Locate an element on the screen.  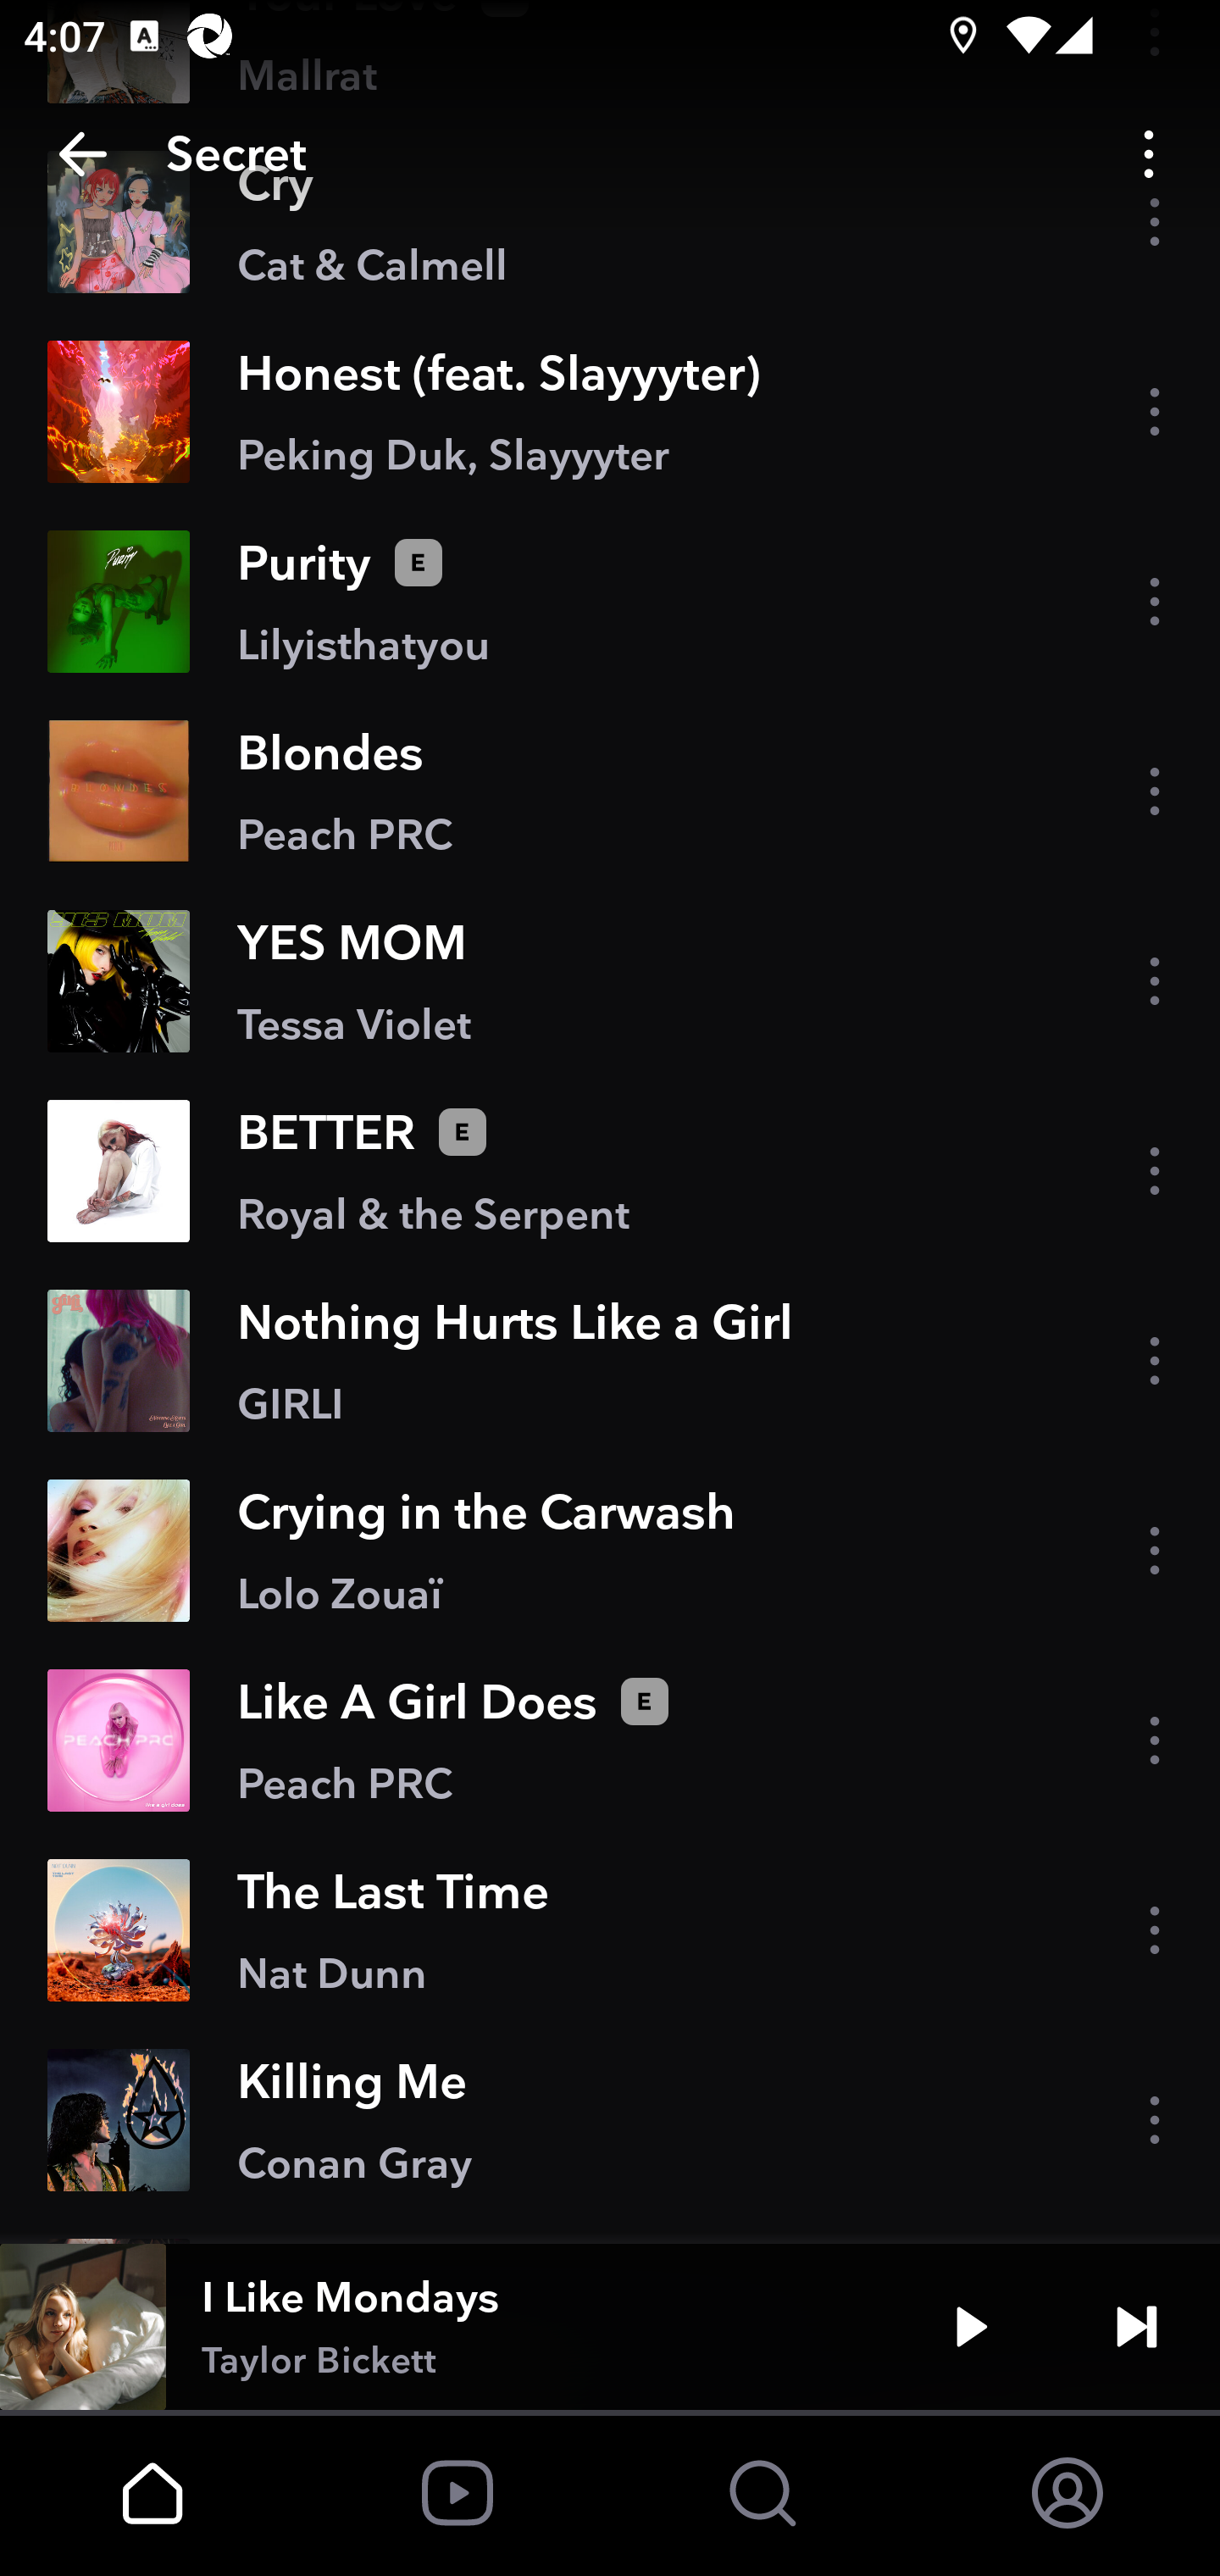
Killing Me Conan Gray is located at coordinates (610, 2120).